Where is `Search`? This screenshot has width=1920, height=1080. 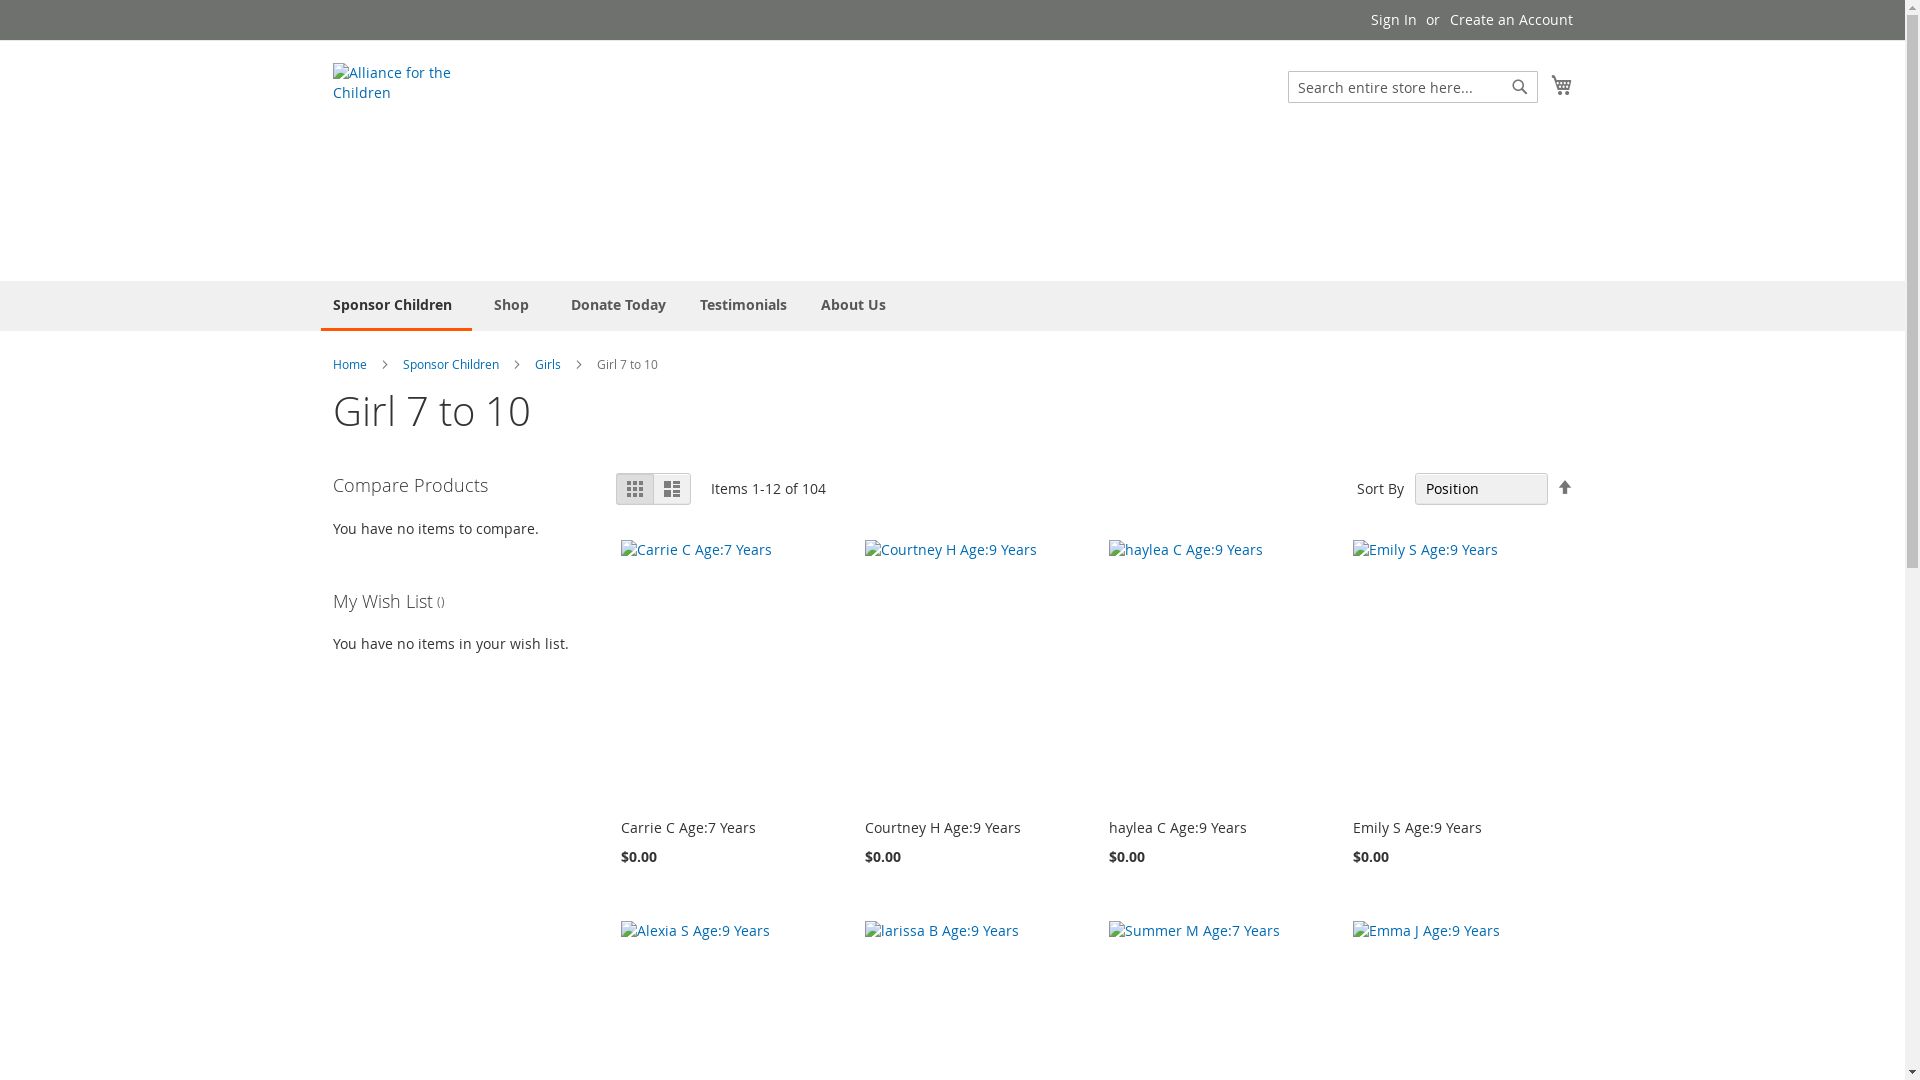
Search is located at coordinates (1520, 87).